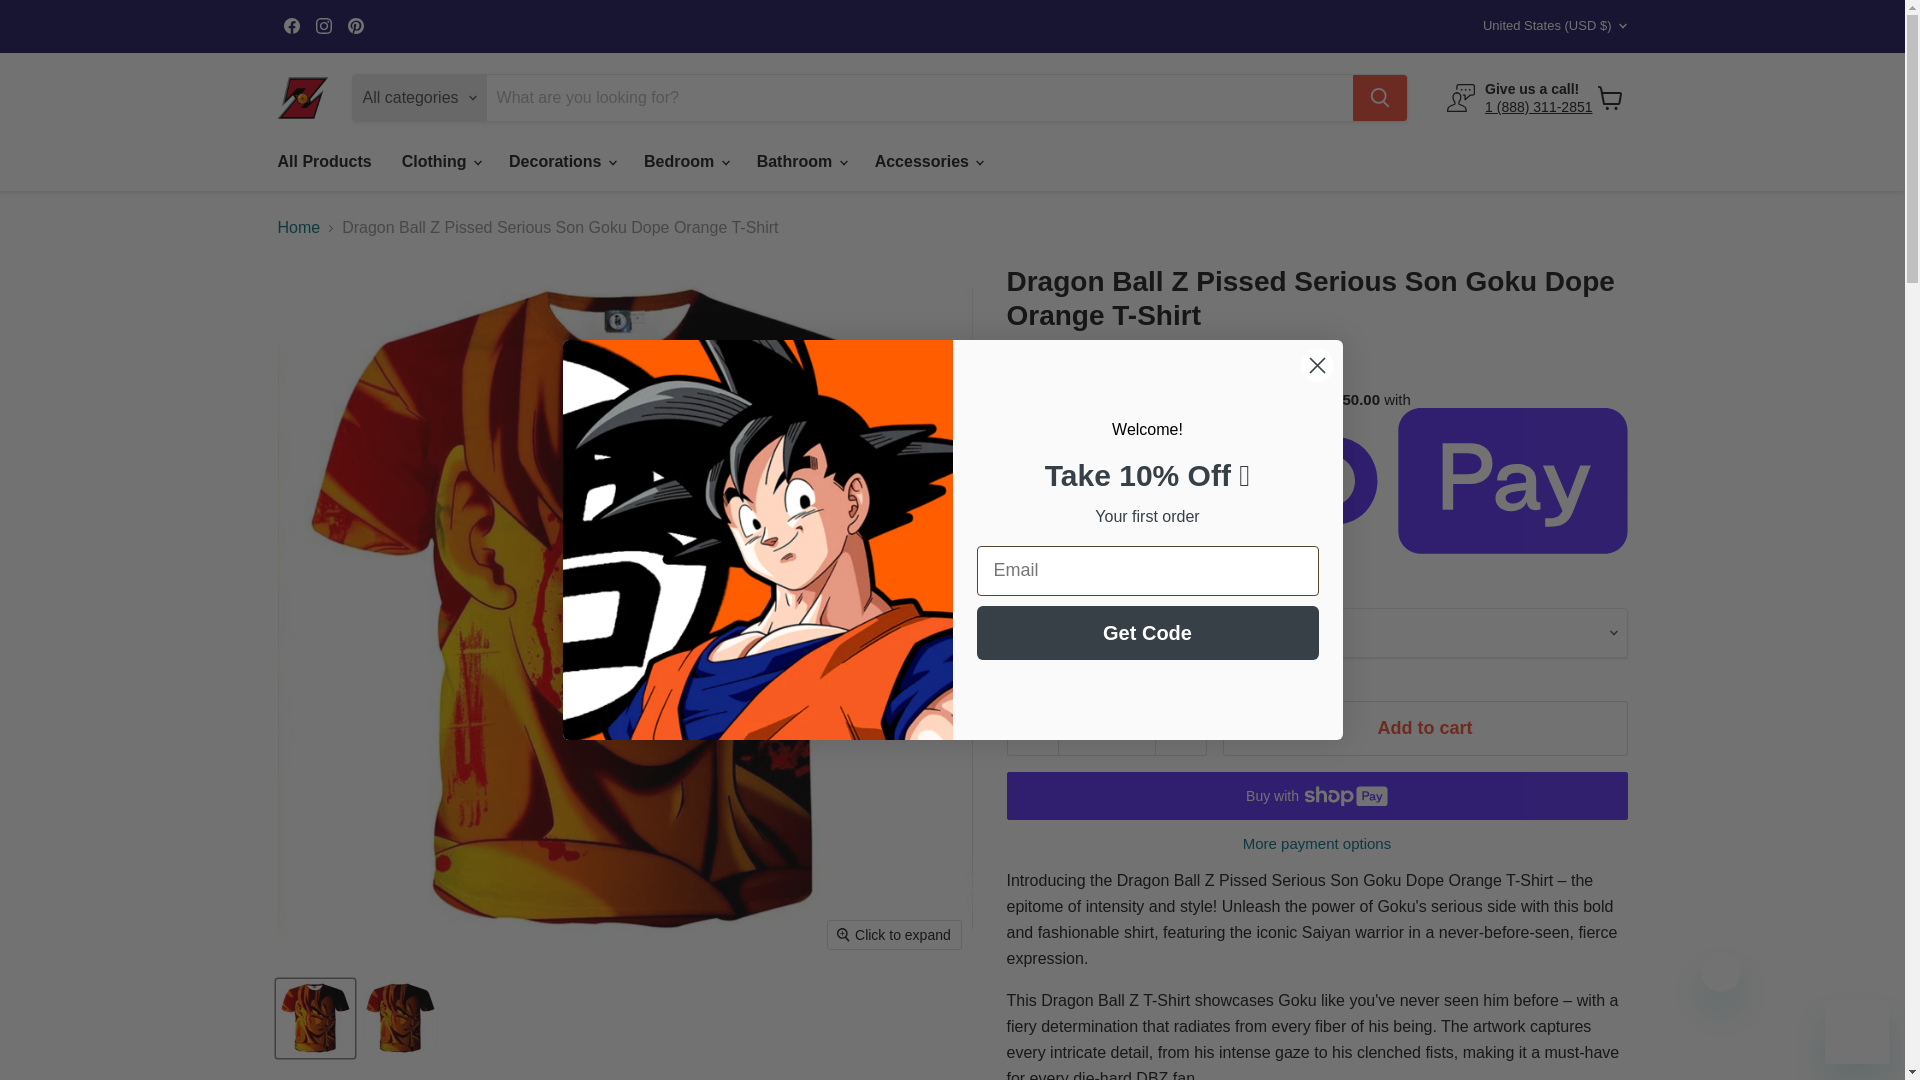 This screenshot has height=1080, width=1920. Describe the element at coordinates (323, 25) in the screenshot. I see `Find us on Instagram` at that location.